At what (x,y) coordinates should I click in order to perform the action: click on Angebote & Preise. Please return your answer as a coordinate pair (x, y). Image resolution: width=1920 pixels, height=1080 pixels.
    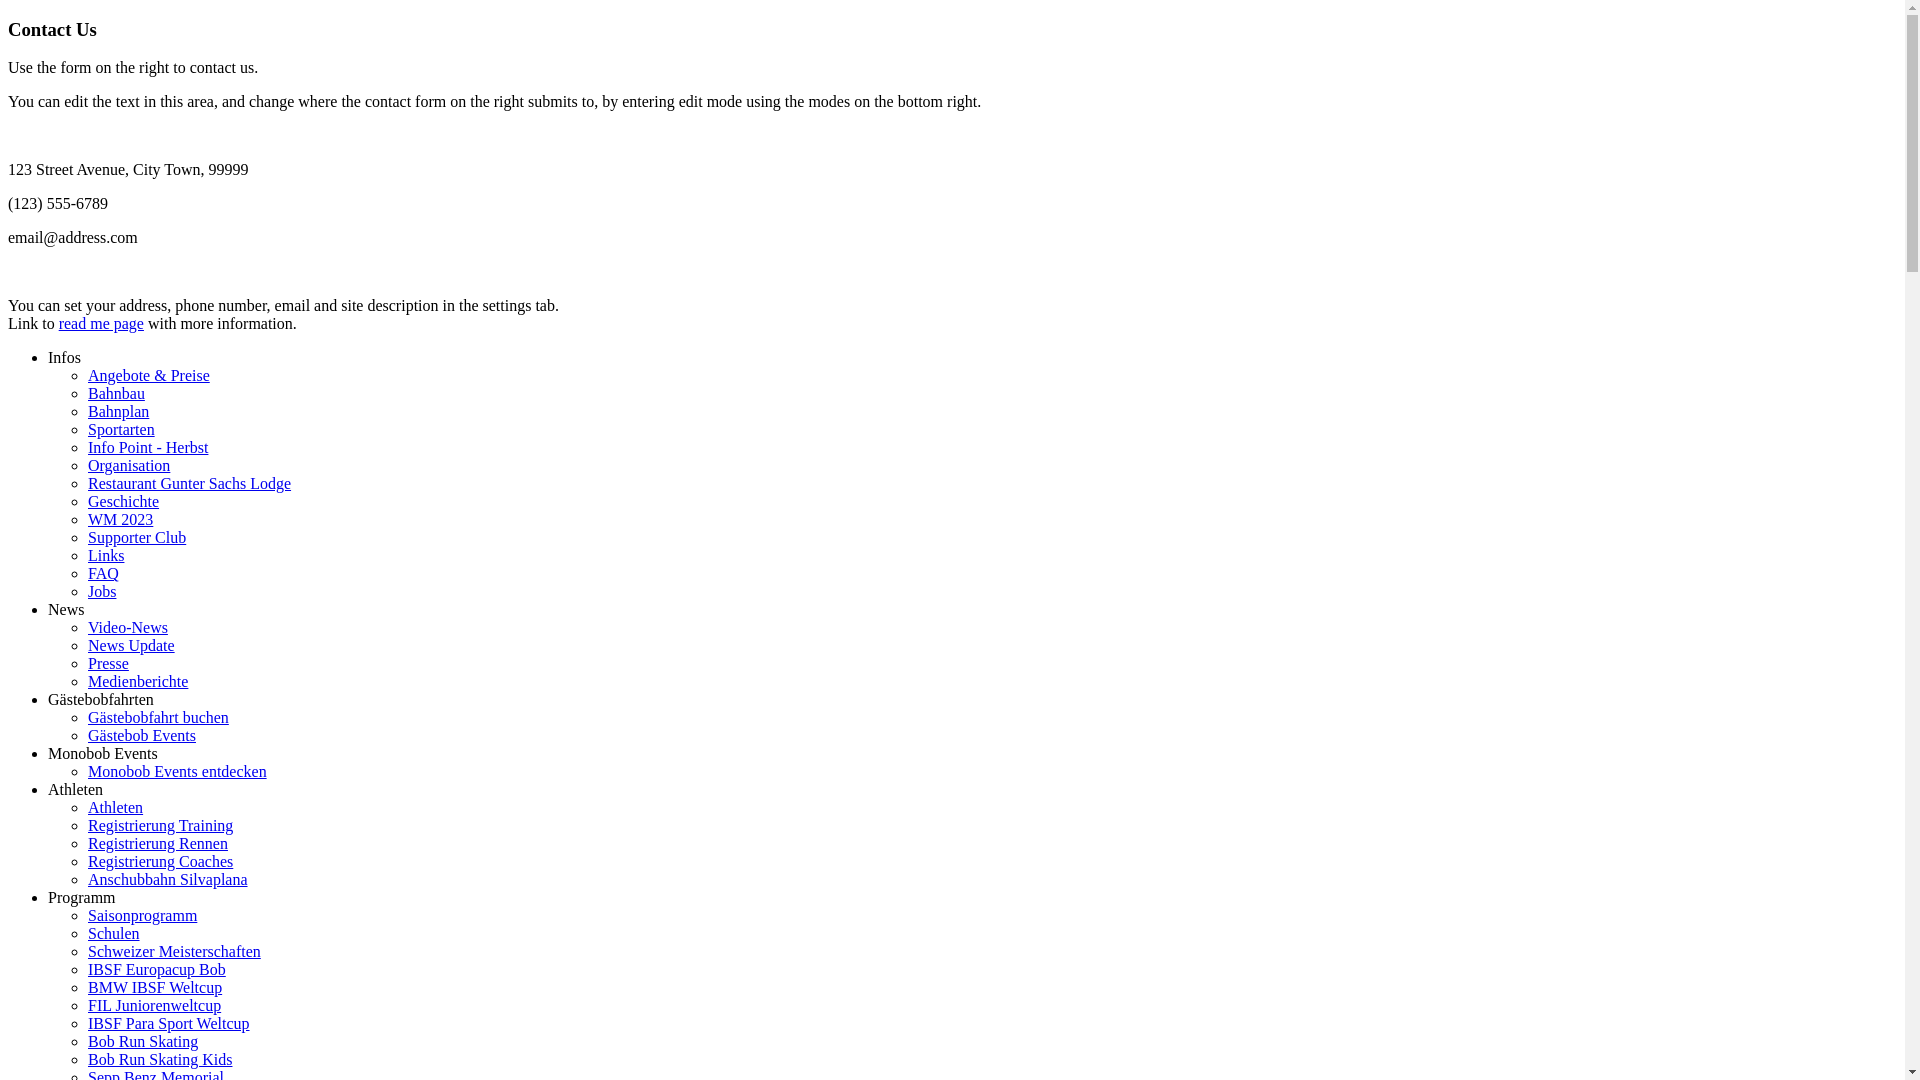
    Looking at the image, I should click on (149, 376).